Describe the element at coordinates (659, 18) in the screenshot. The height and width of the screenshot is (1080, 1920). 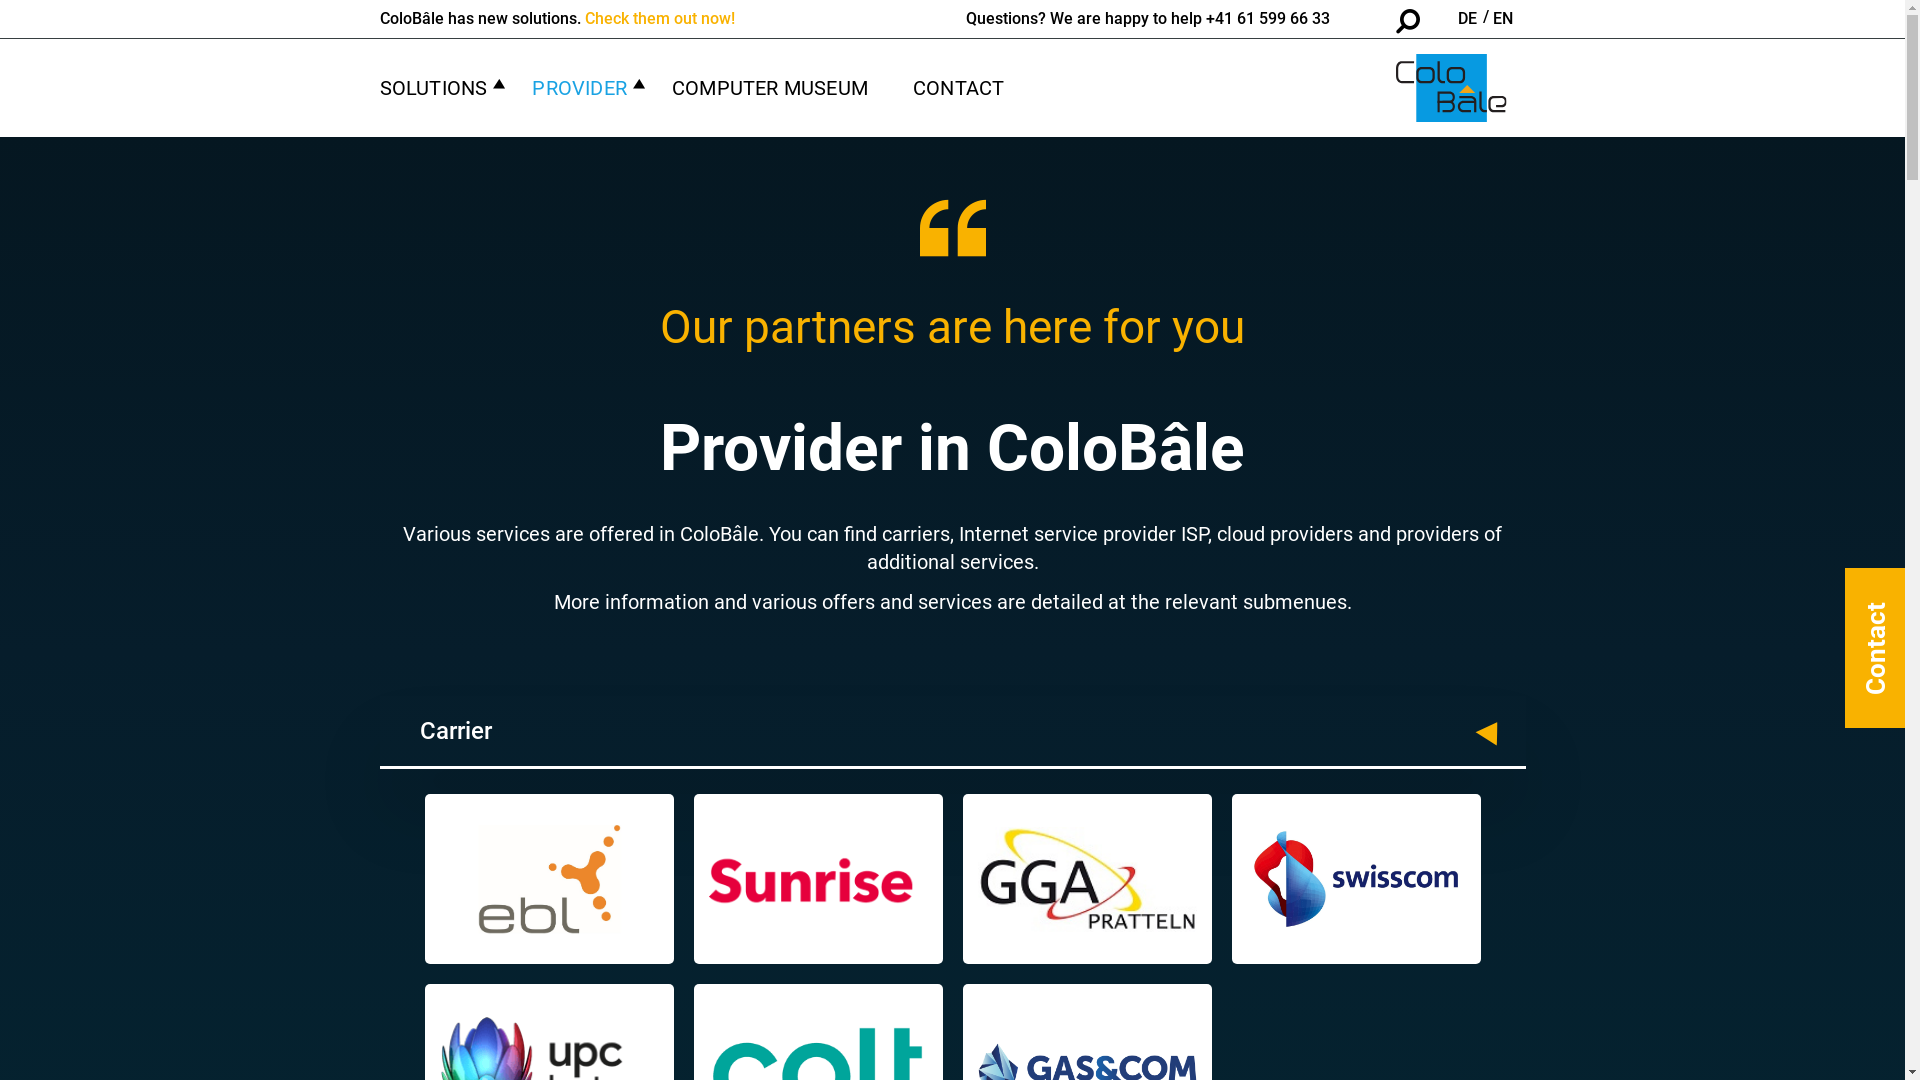
I see `Check them out now!` at that location.